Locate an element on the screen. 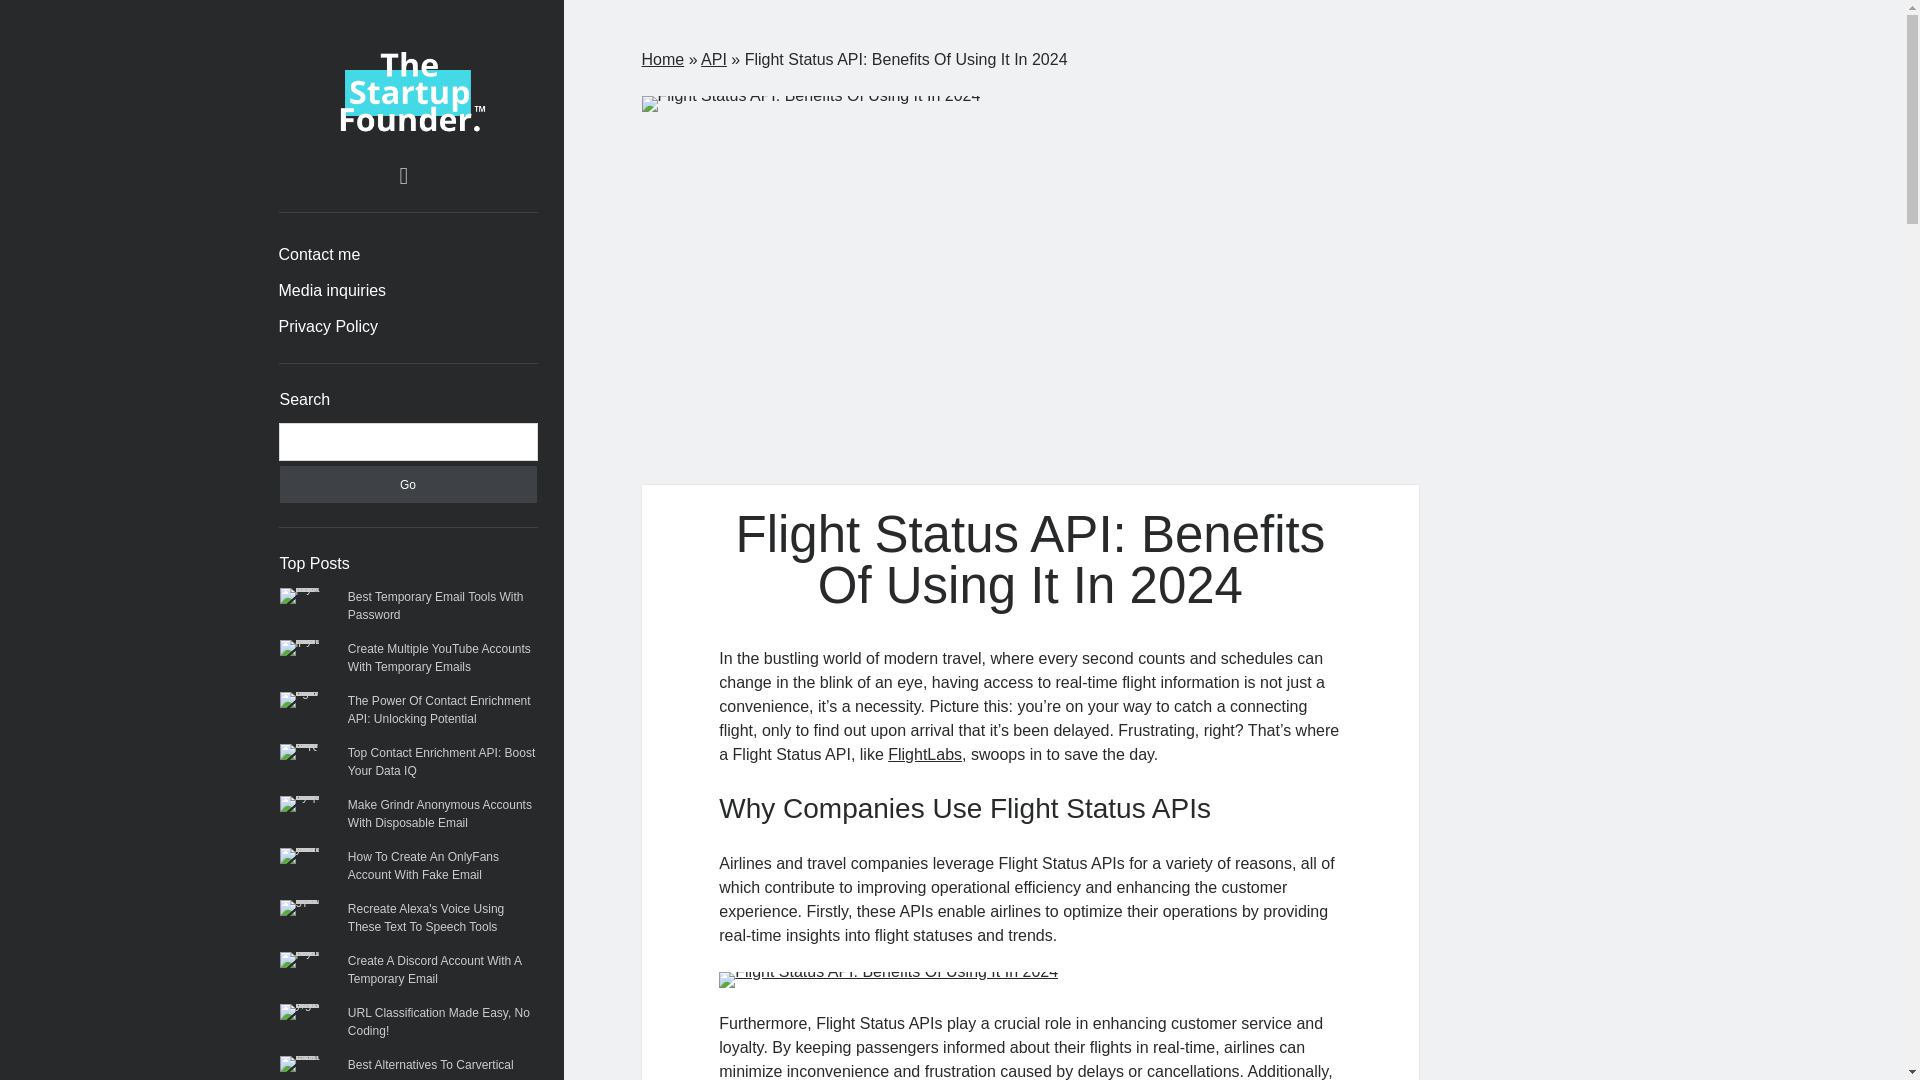  Search for: is located at coordinates (408, 442).